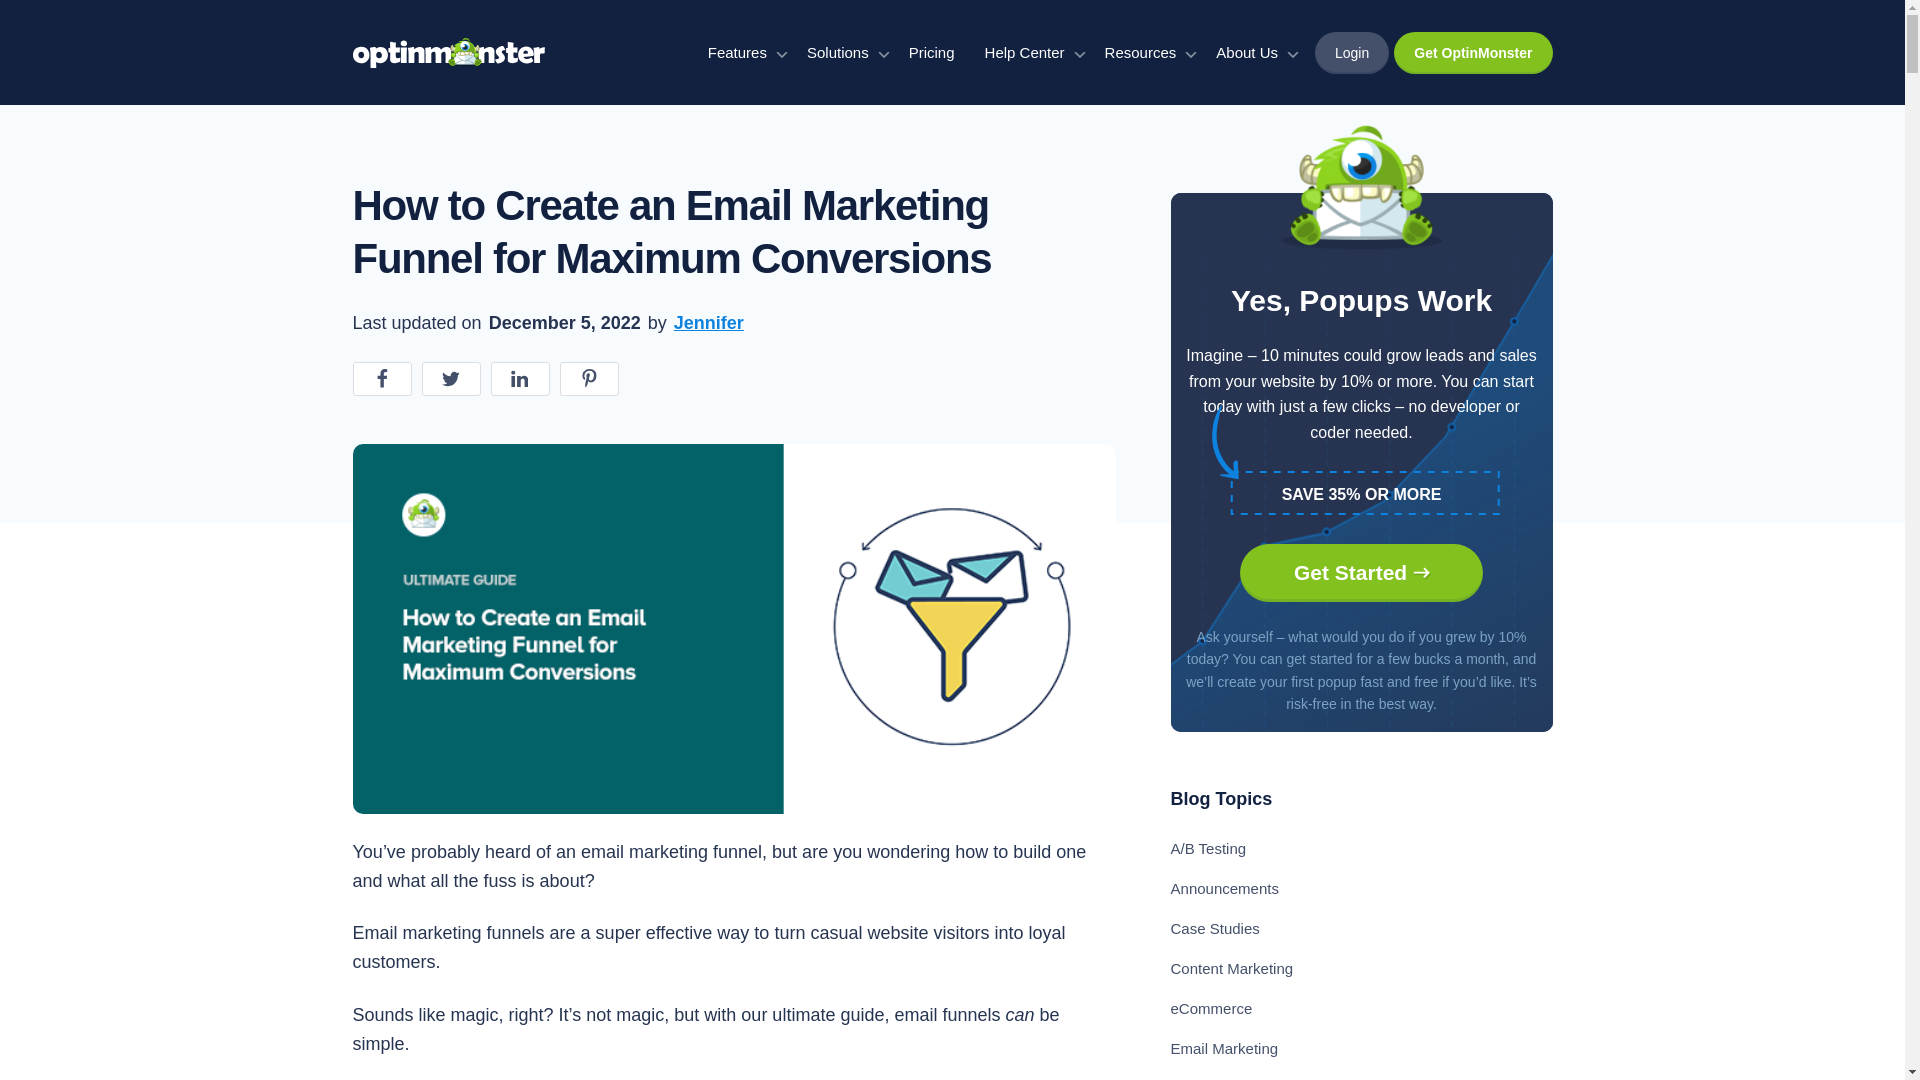 This screenshot has height=1080, width=1920. I want to click on Share on LinkedIn, so click(519, 378).